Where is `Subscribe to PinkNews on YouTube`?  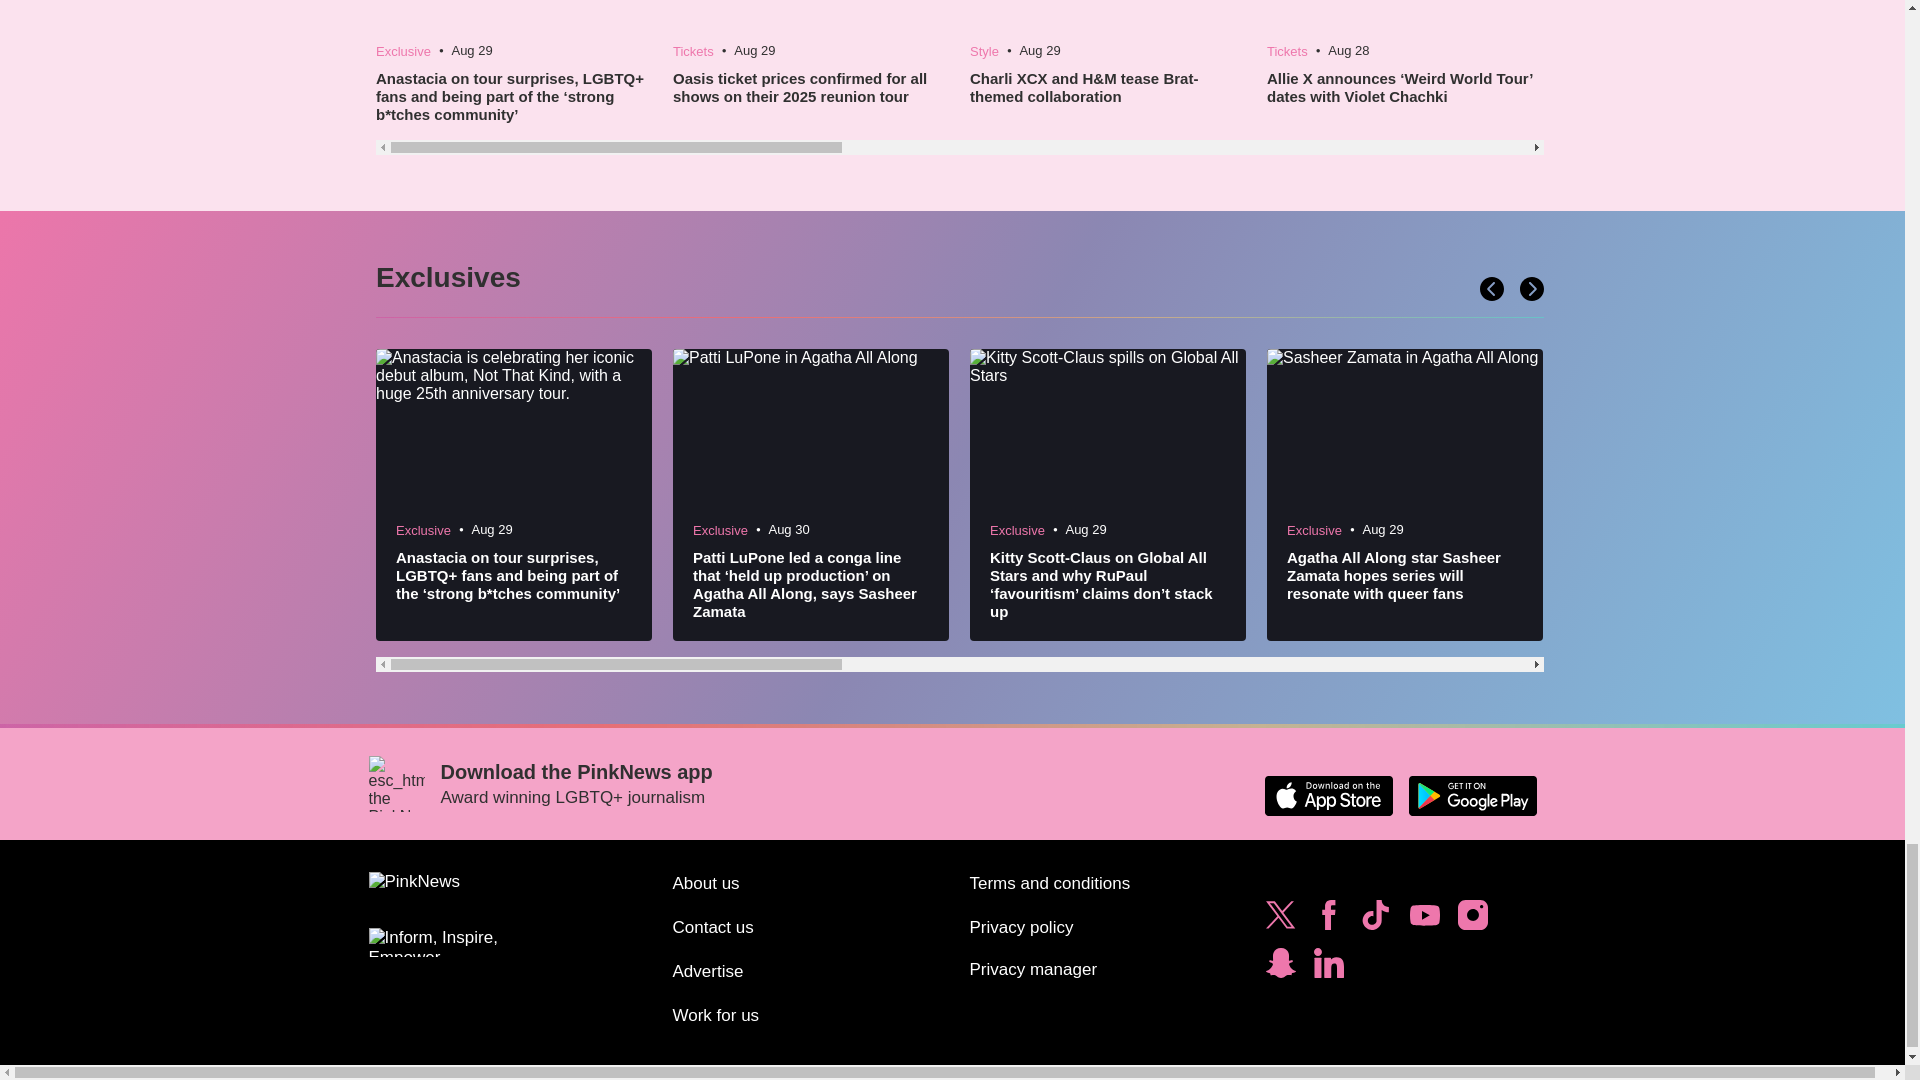
Subscribe to PinkNews on YouTube is located at coordinates (1424, 920).